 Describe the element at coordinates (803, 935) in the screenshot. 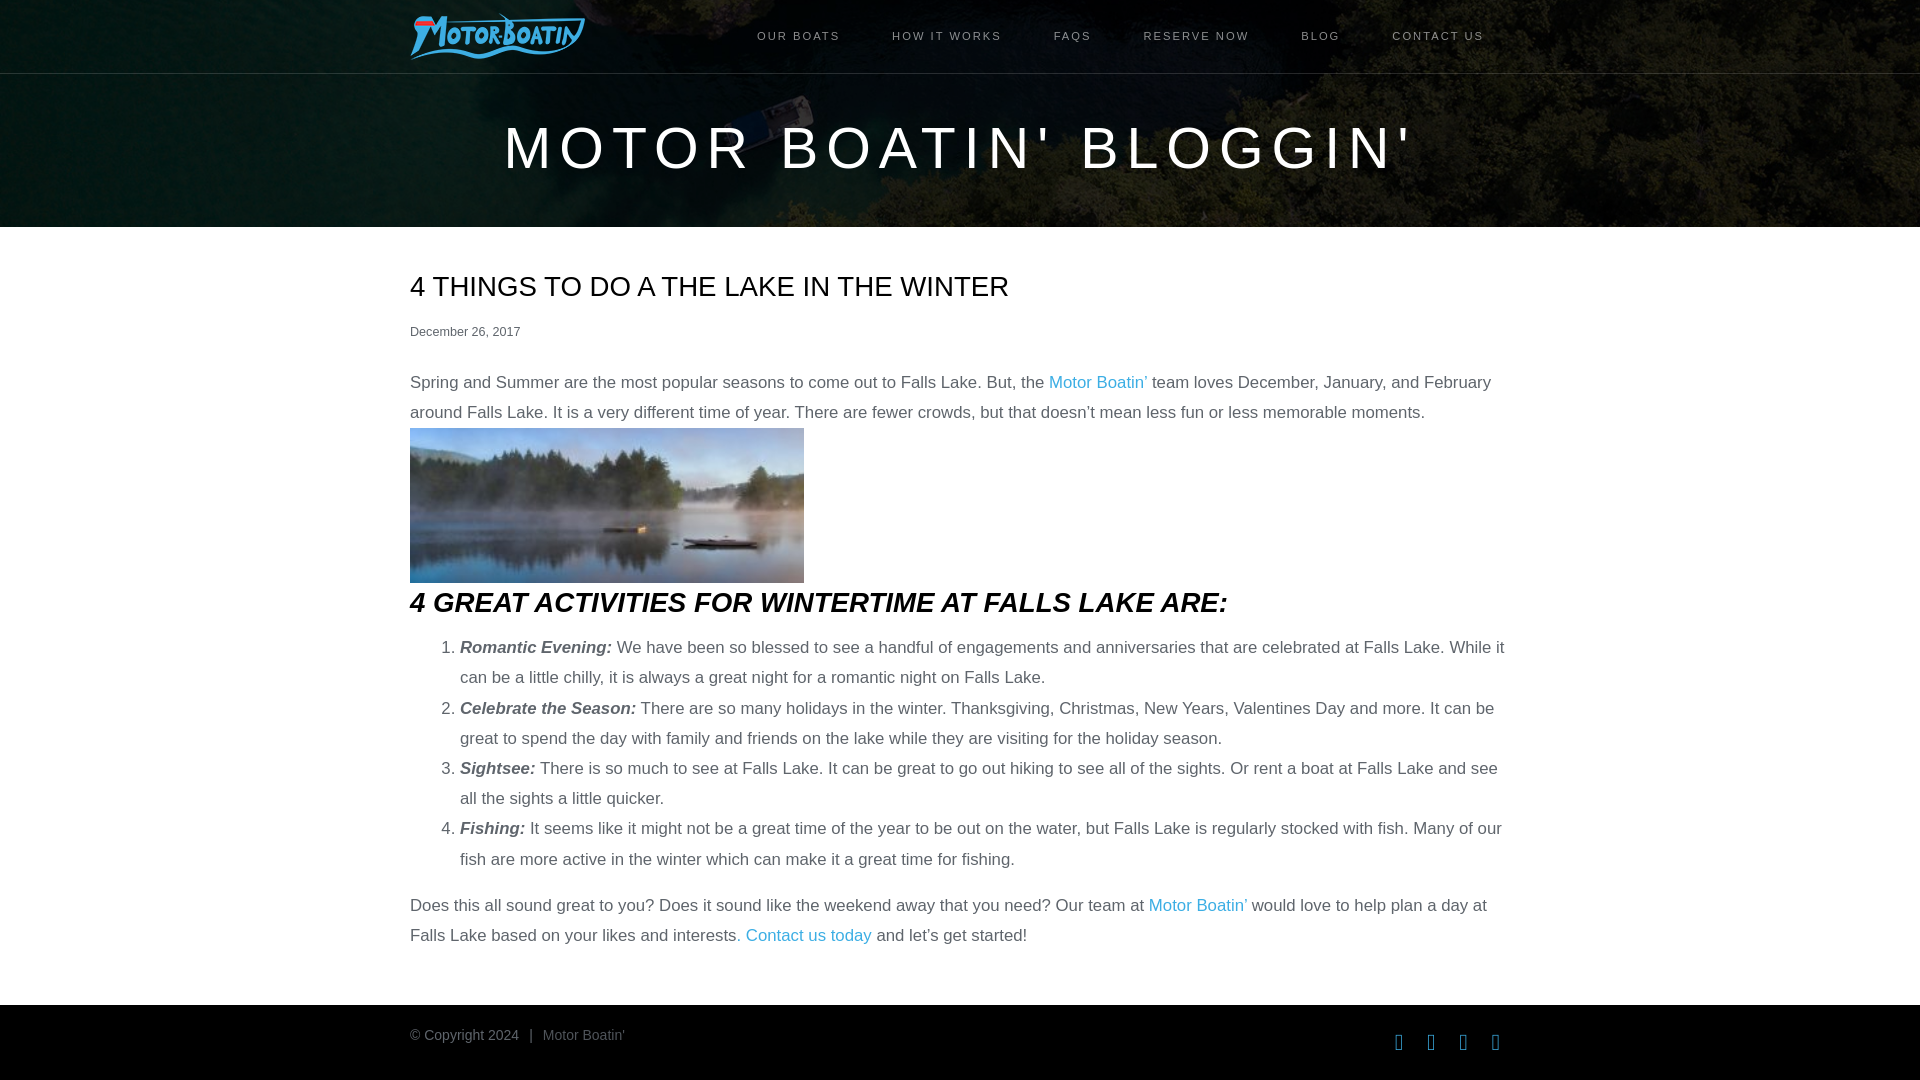

I see `. Contact us today` at that location.